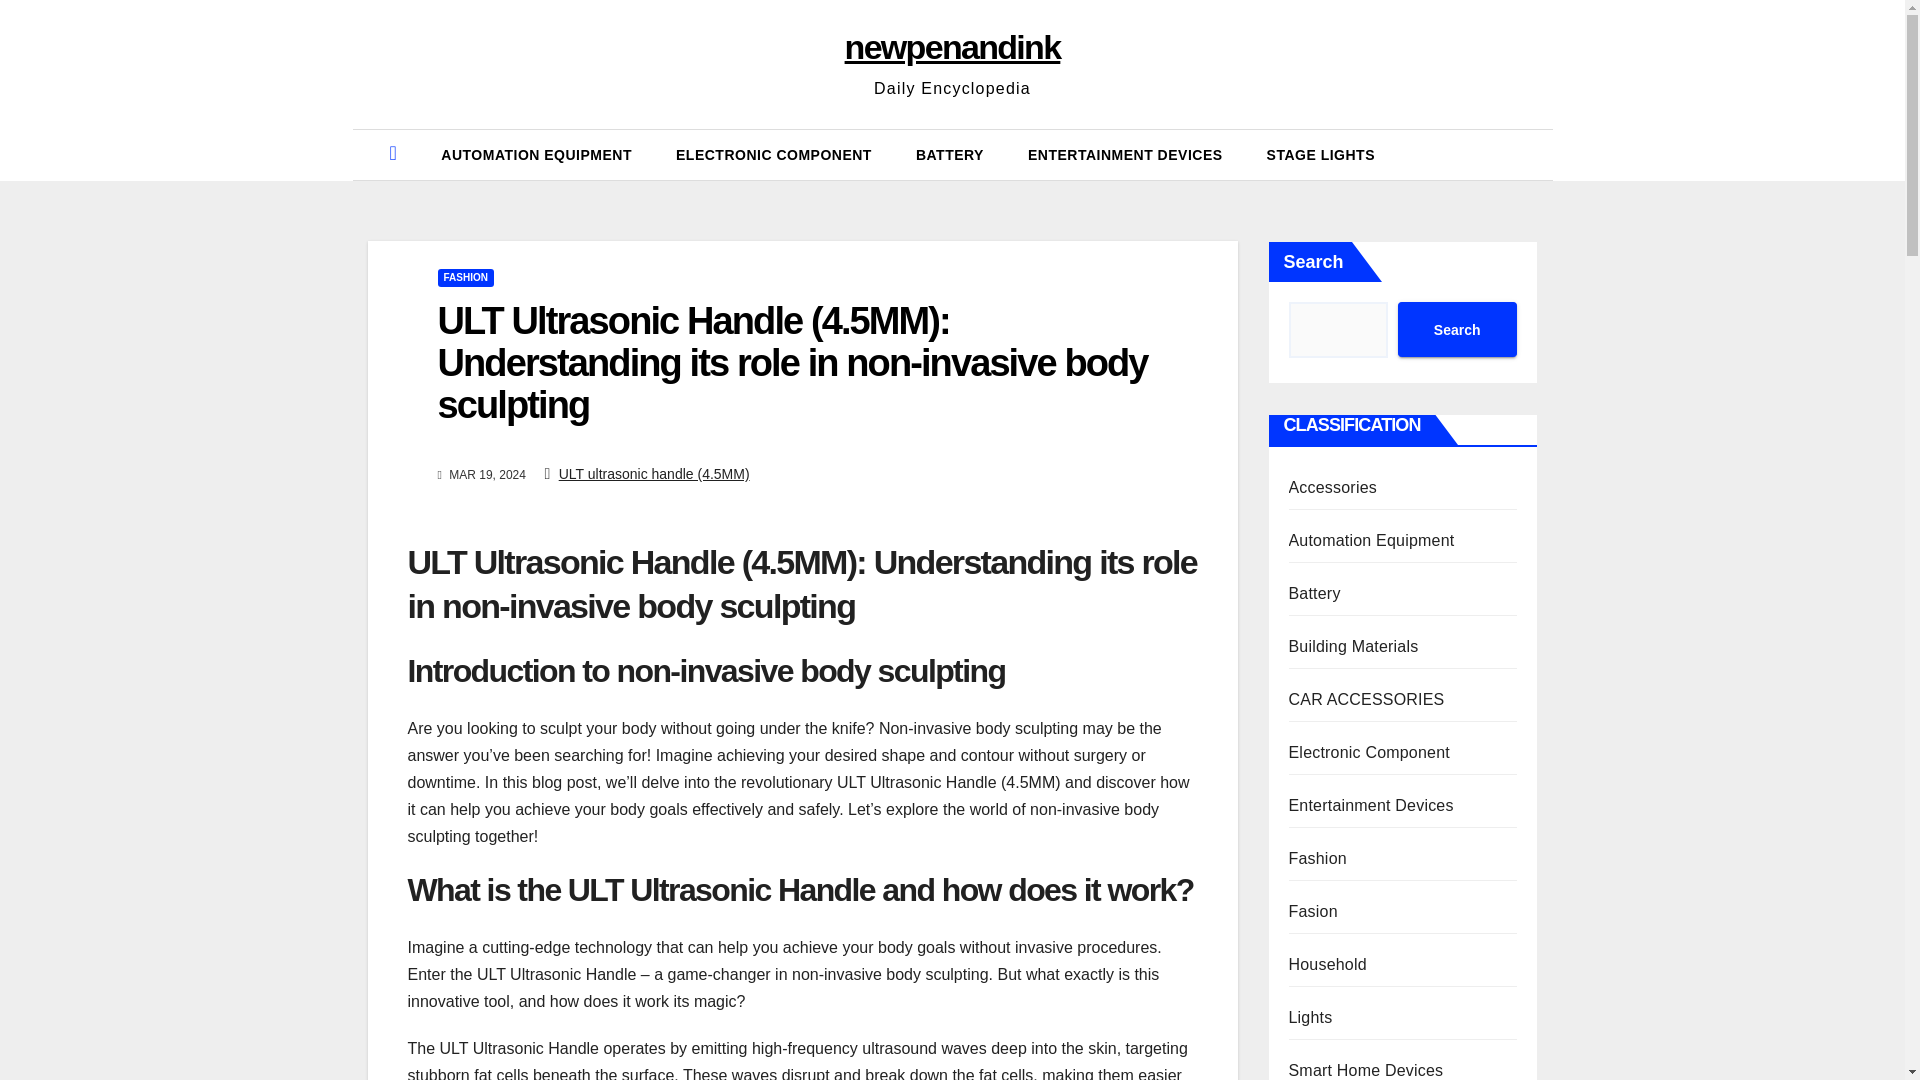  Describe the element at coordinates (1310, 1017) in the screenshot. I see `Lights` at that location.